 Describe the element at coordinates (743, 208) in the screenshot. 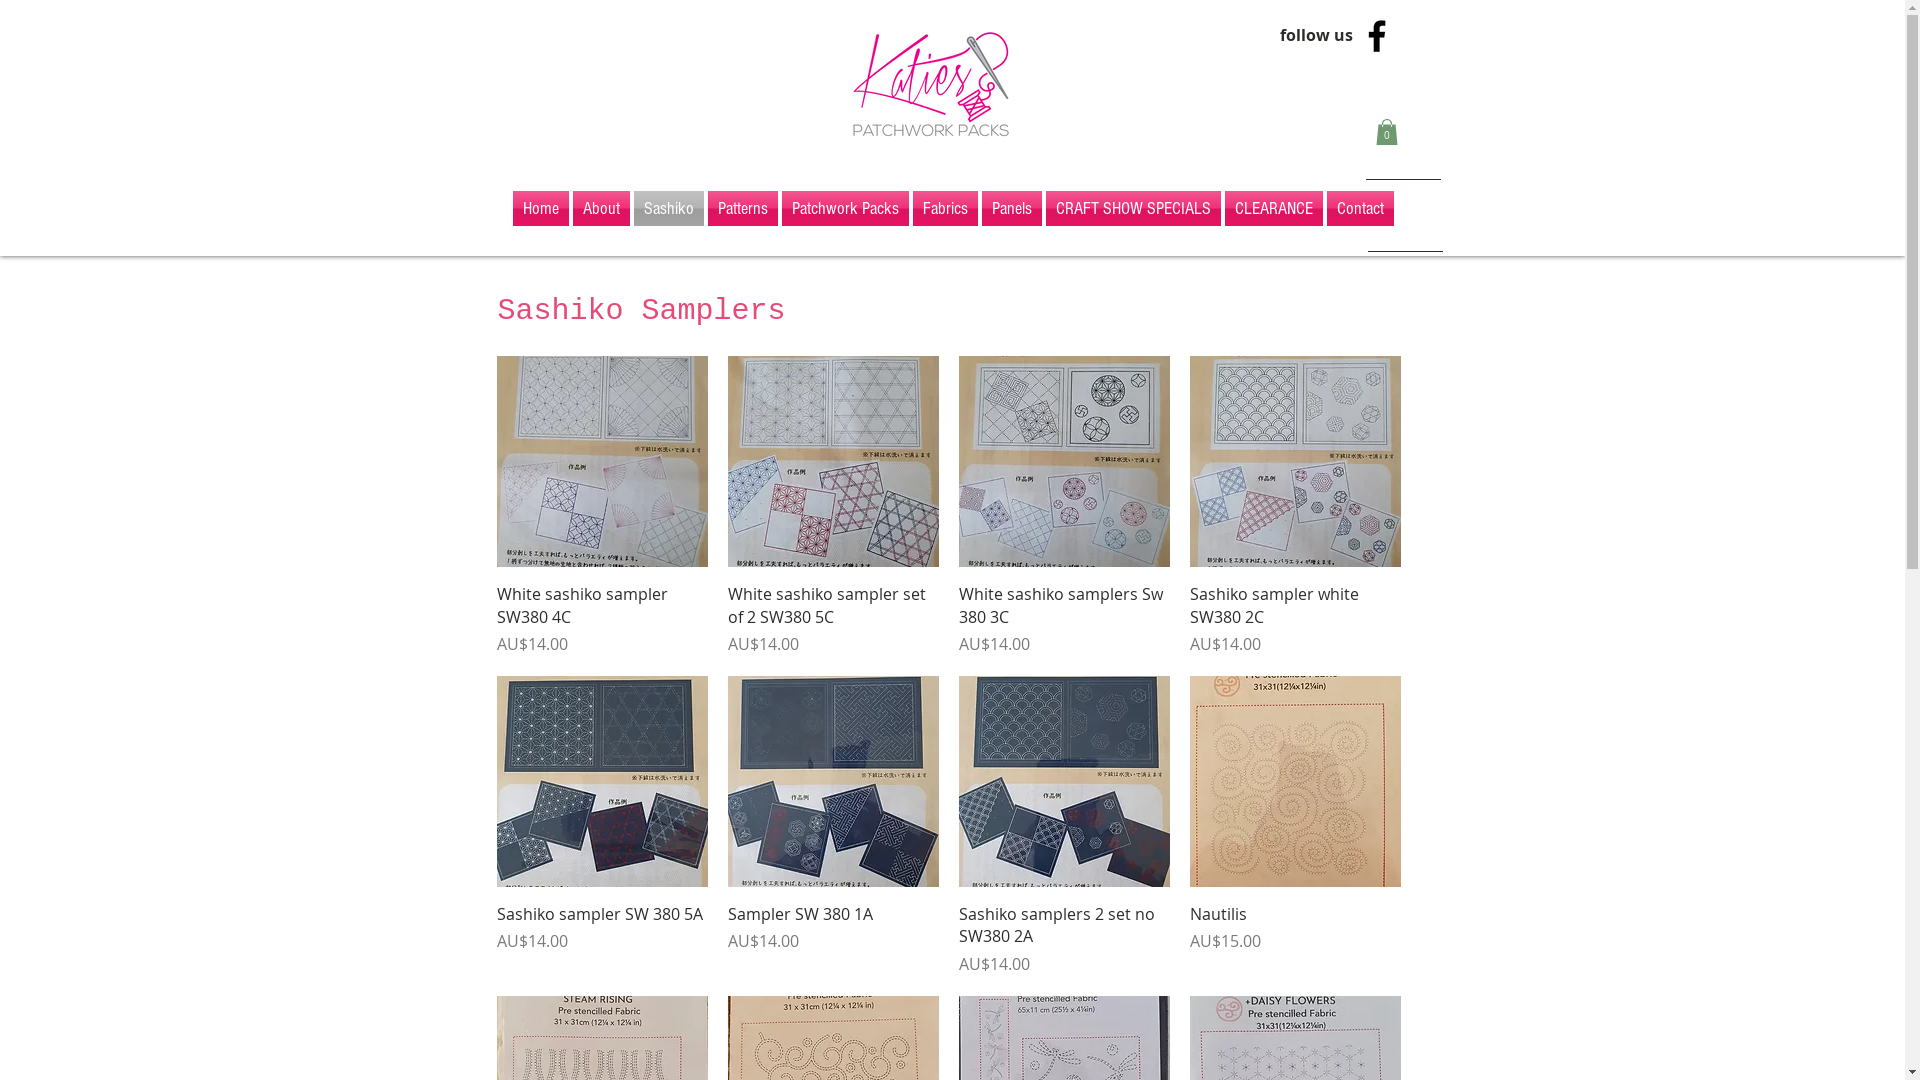

I see `Patterns` at that location.